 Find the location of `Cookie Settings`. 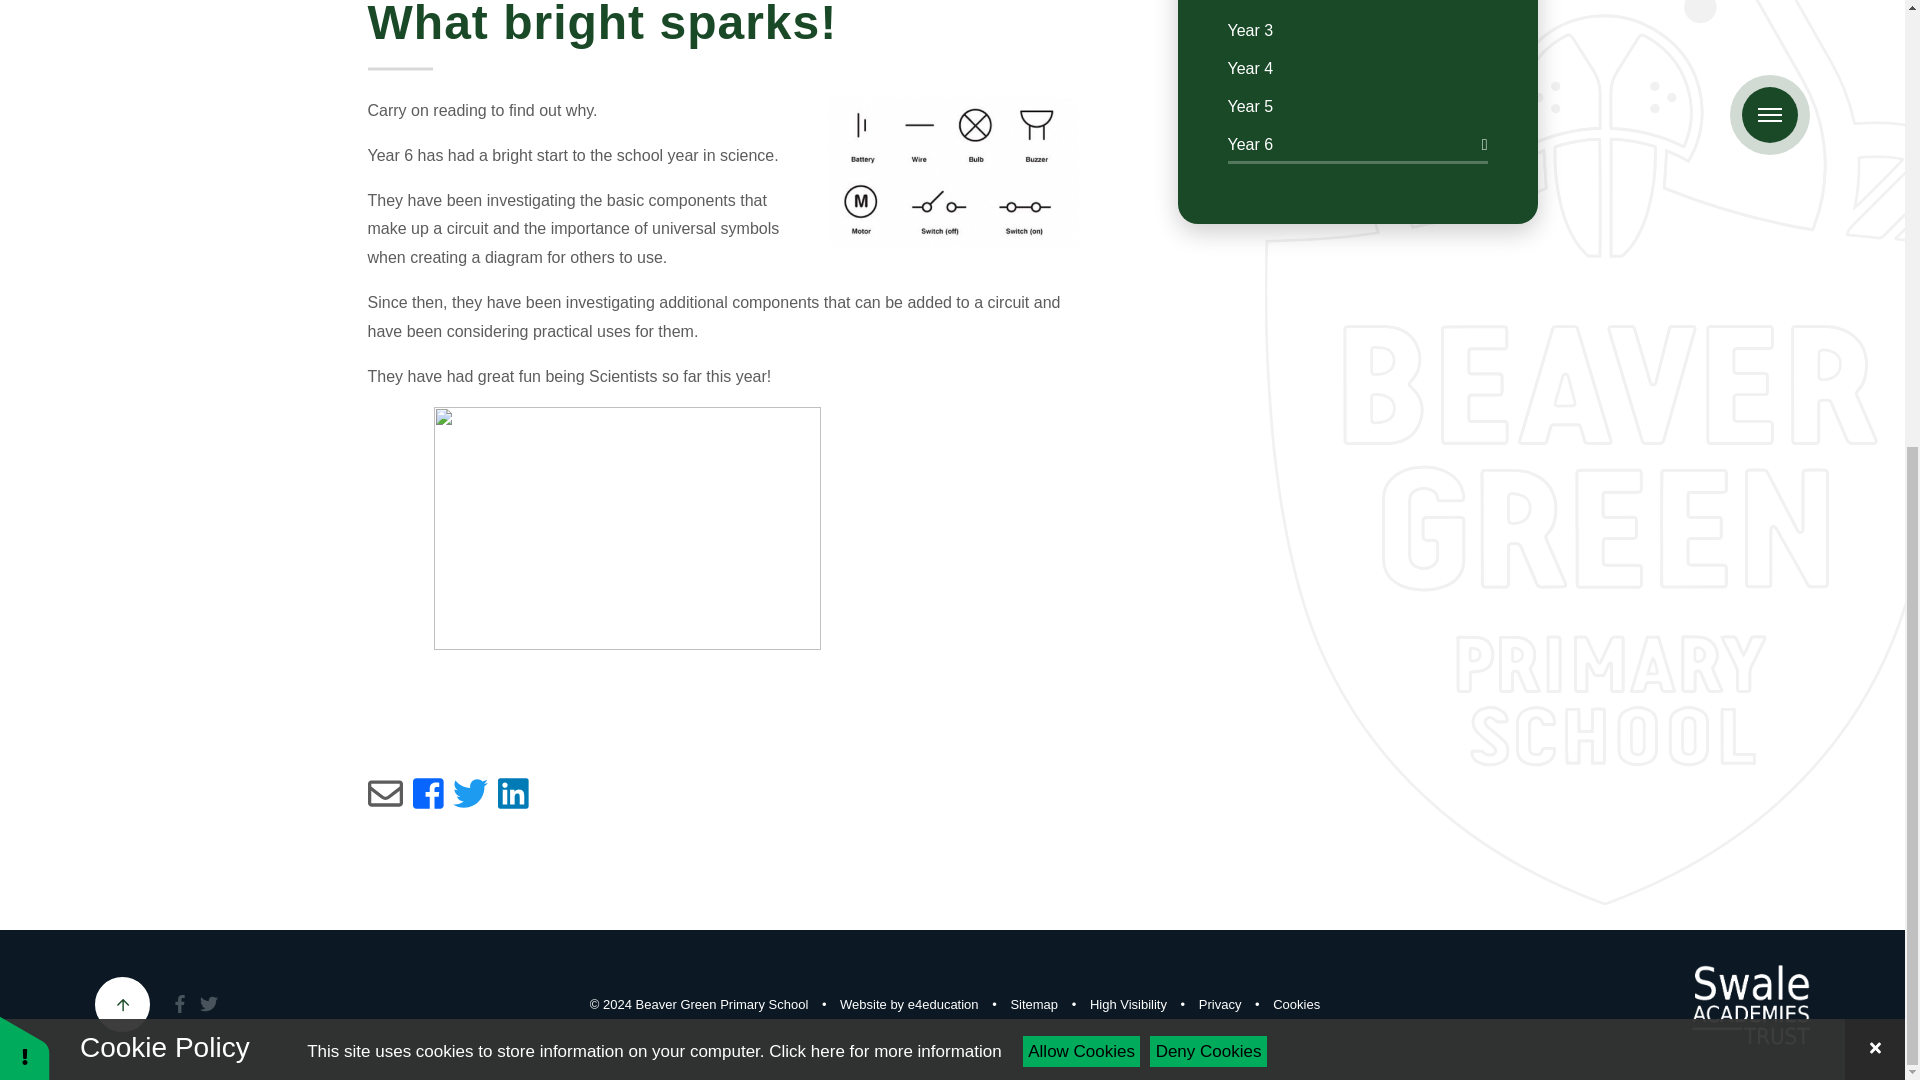

Cookie Settings is located at coordinates (1296, 1004).